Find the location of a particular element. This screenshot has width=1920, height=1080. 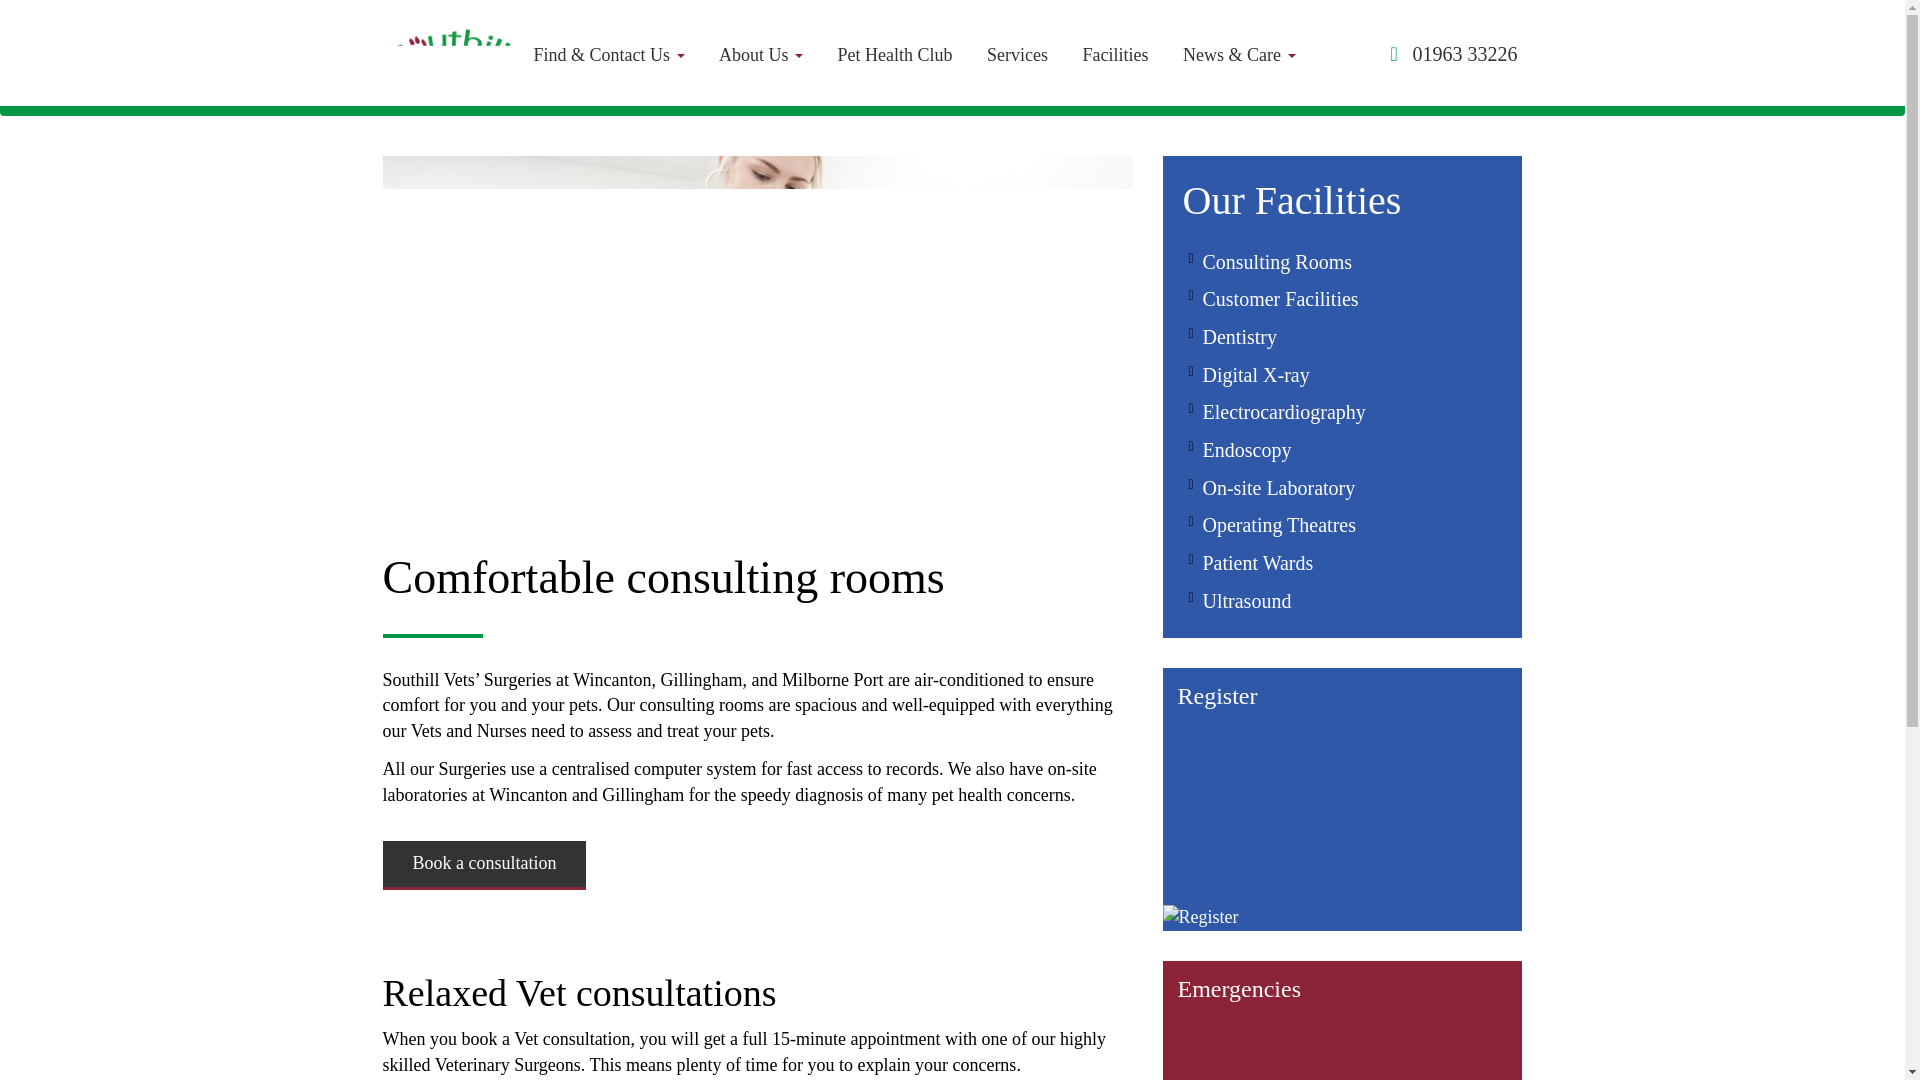

Facilities is located at coordinates (1115, 54).